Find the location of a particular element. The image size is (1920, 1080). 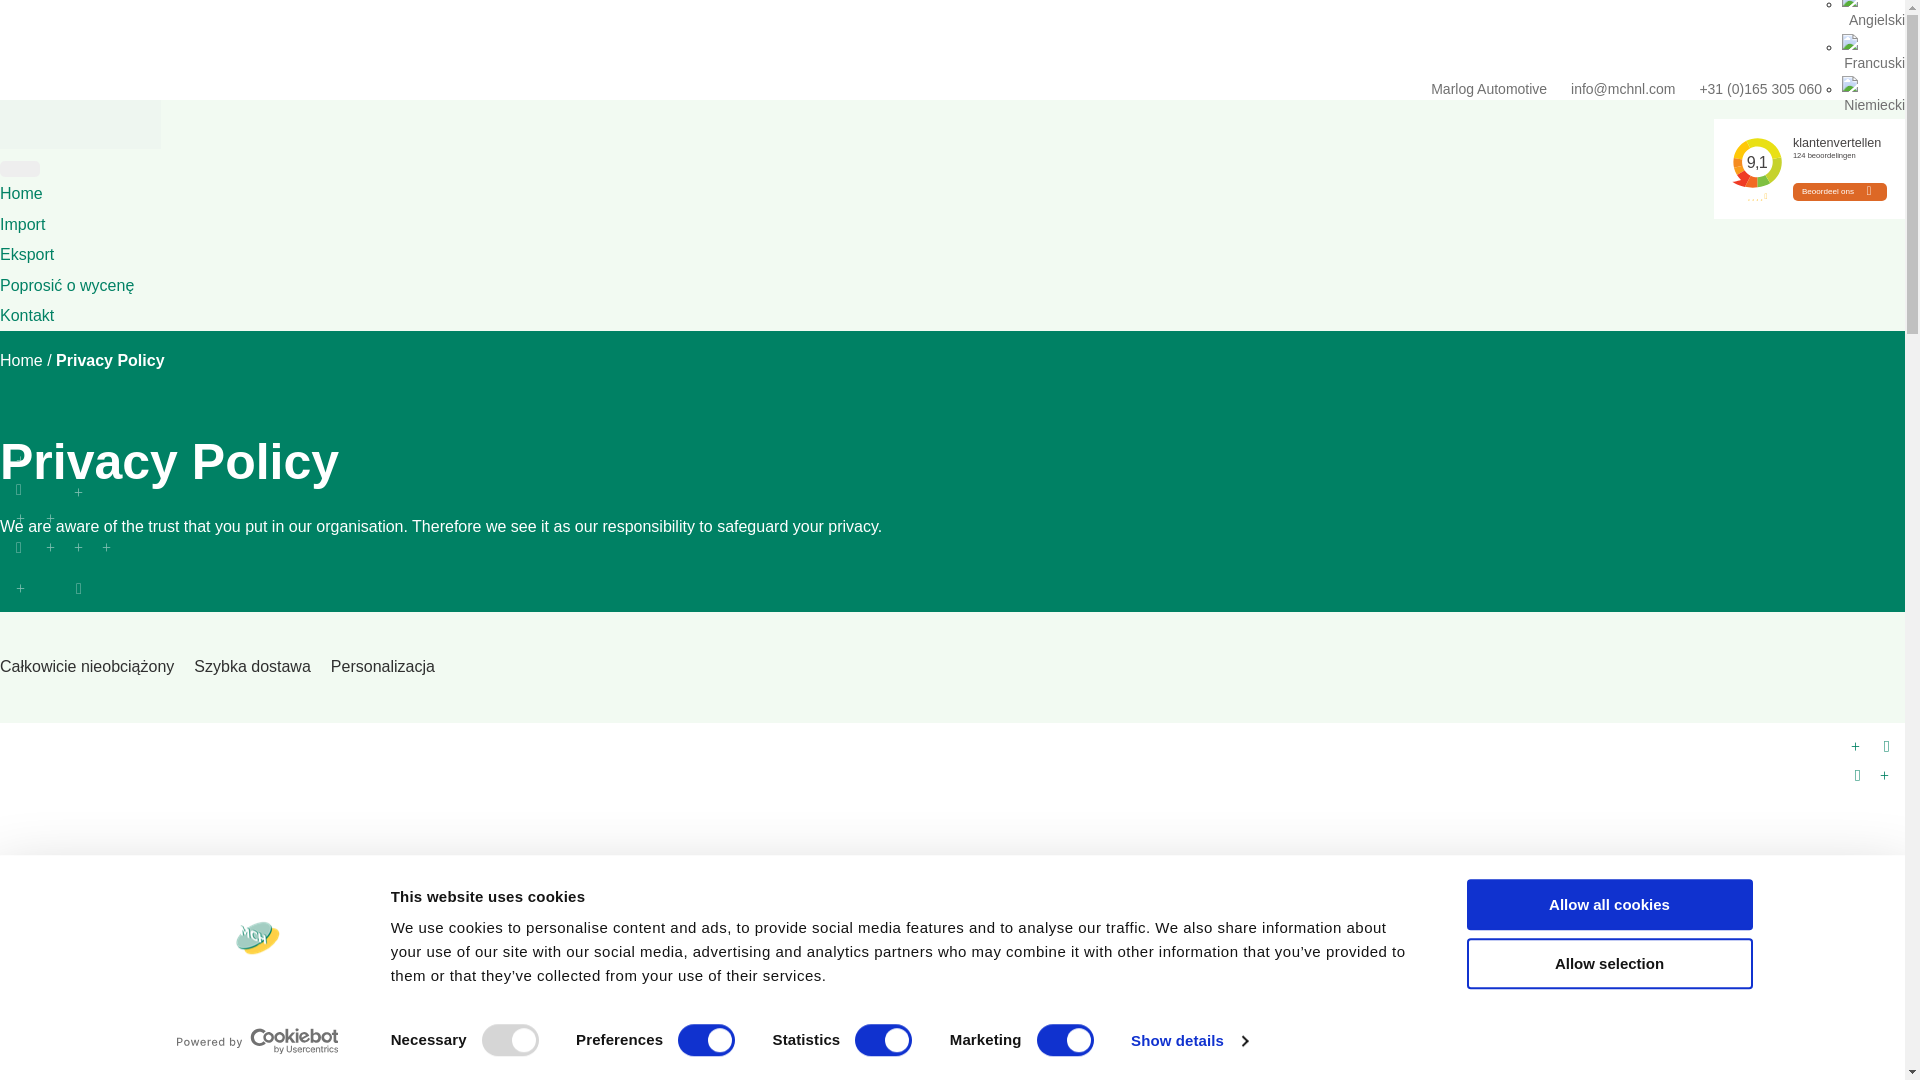

Allow all cookies is located at coordinates (1608, 904).